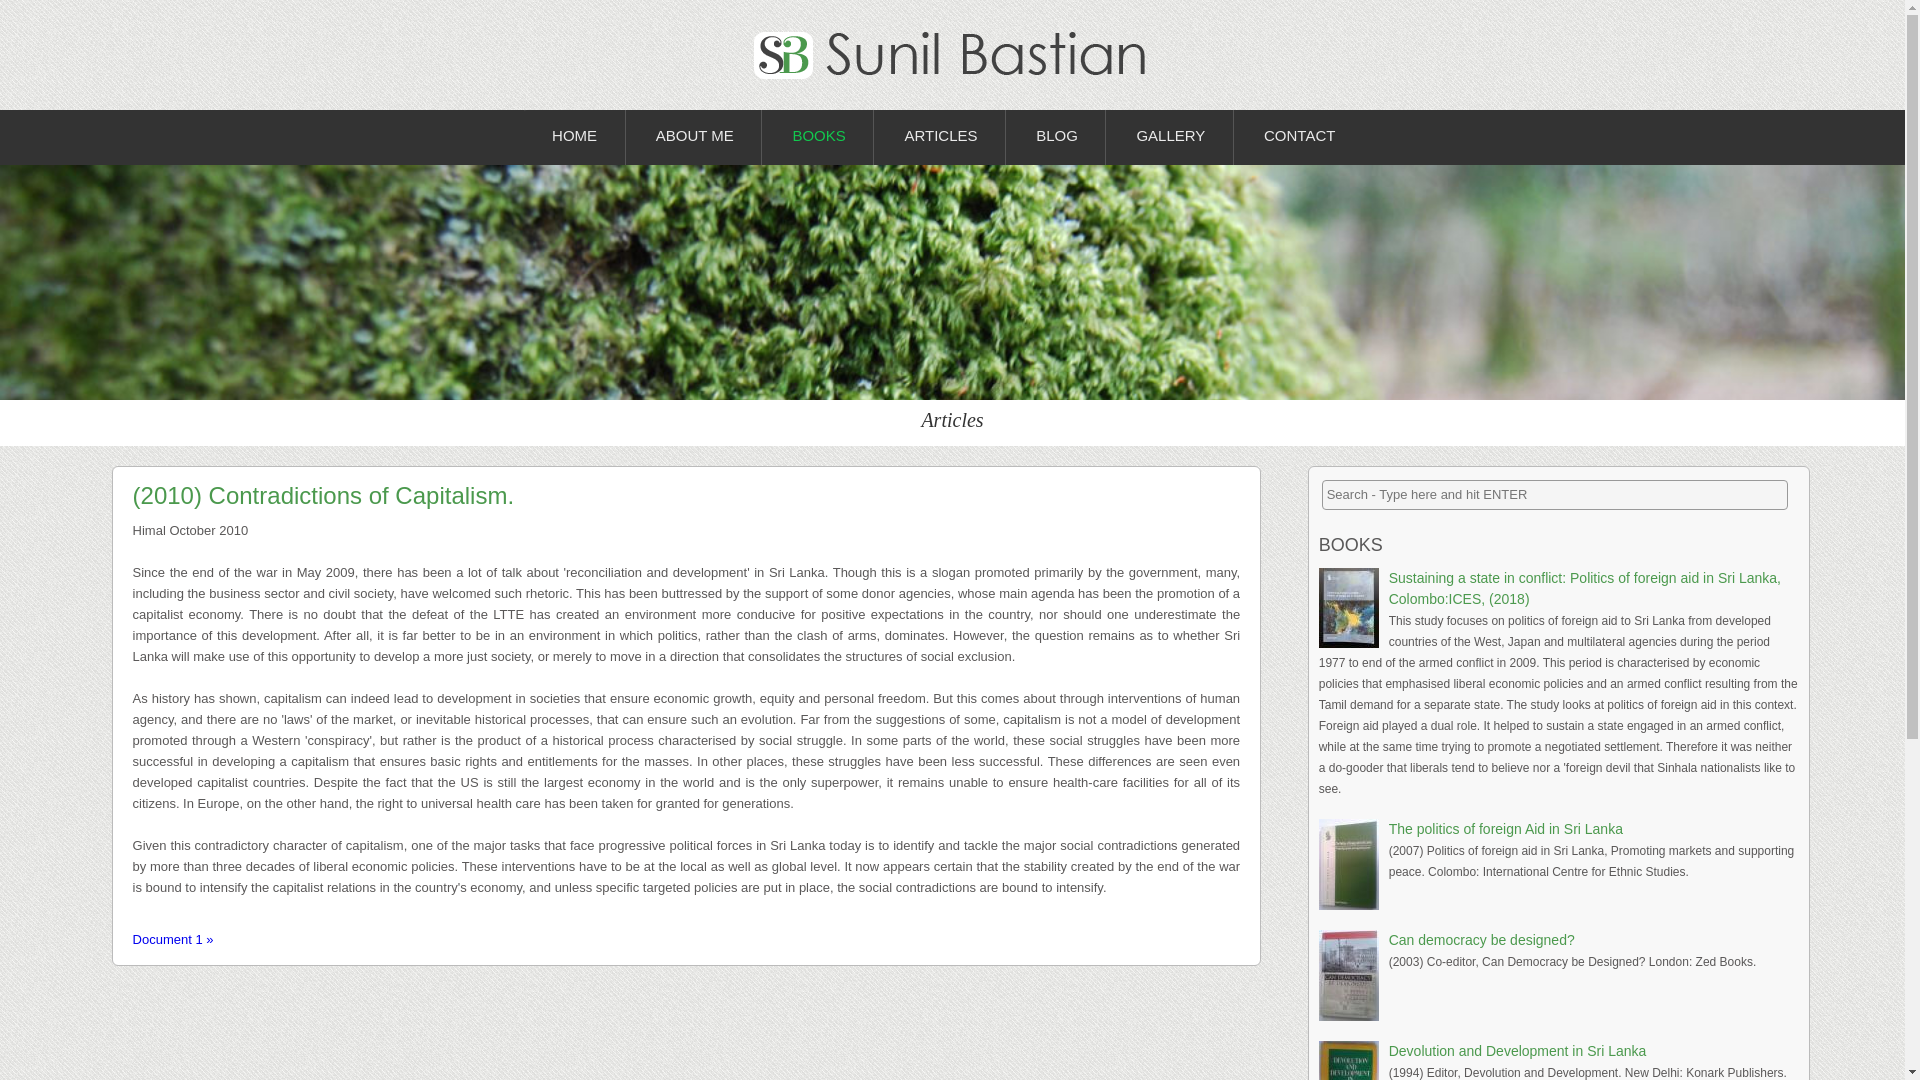  I want to click on ARTICLES, so click(940, 138).